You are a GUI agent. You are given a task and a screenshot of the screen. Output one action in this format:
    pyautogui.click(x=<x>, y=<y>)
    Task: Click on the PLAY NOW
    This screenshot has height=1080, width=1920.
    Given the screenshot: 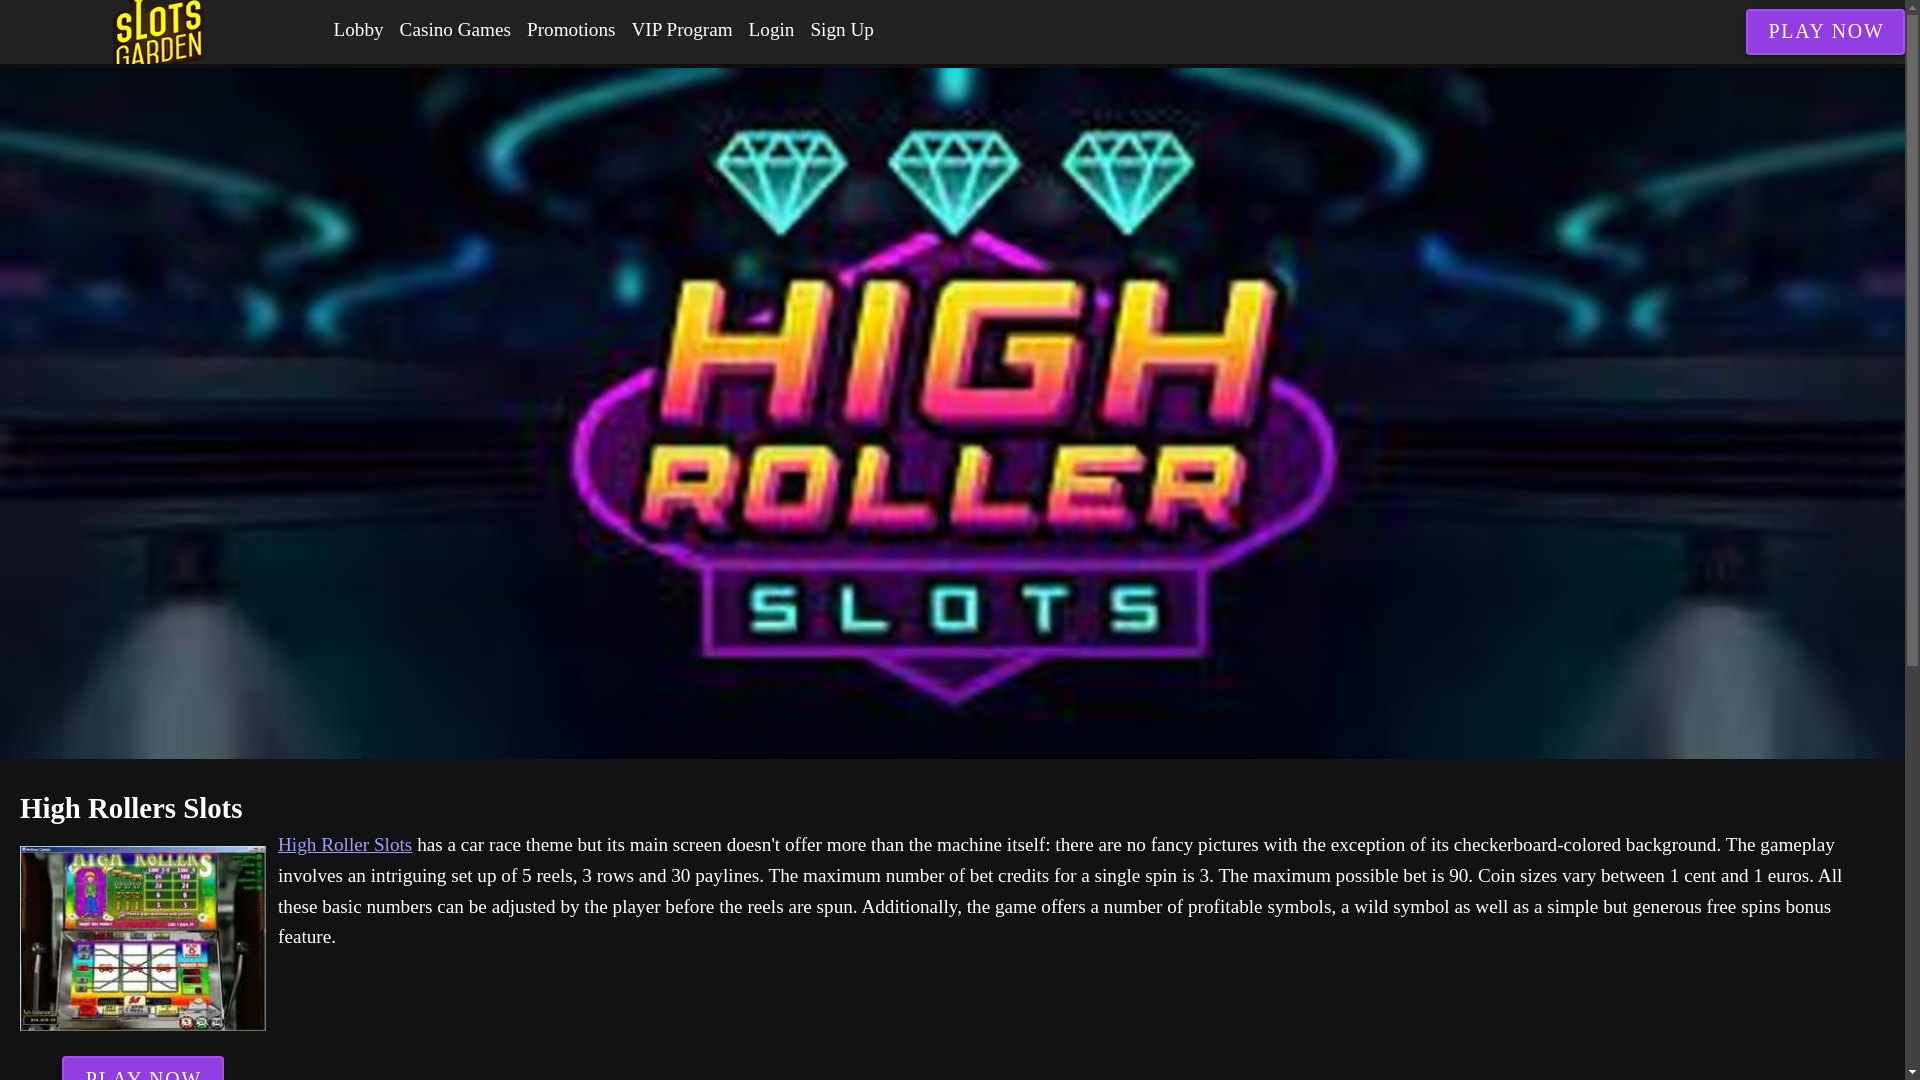 What is the action you would take?
    pyautogui.click(x=142, y=1068)
    